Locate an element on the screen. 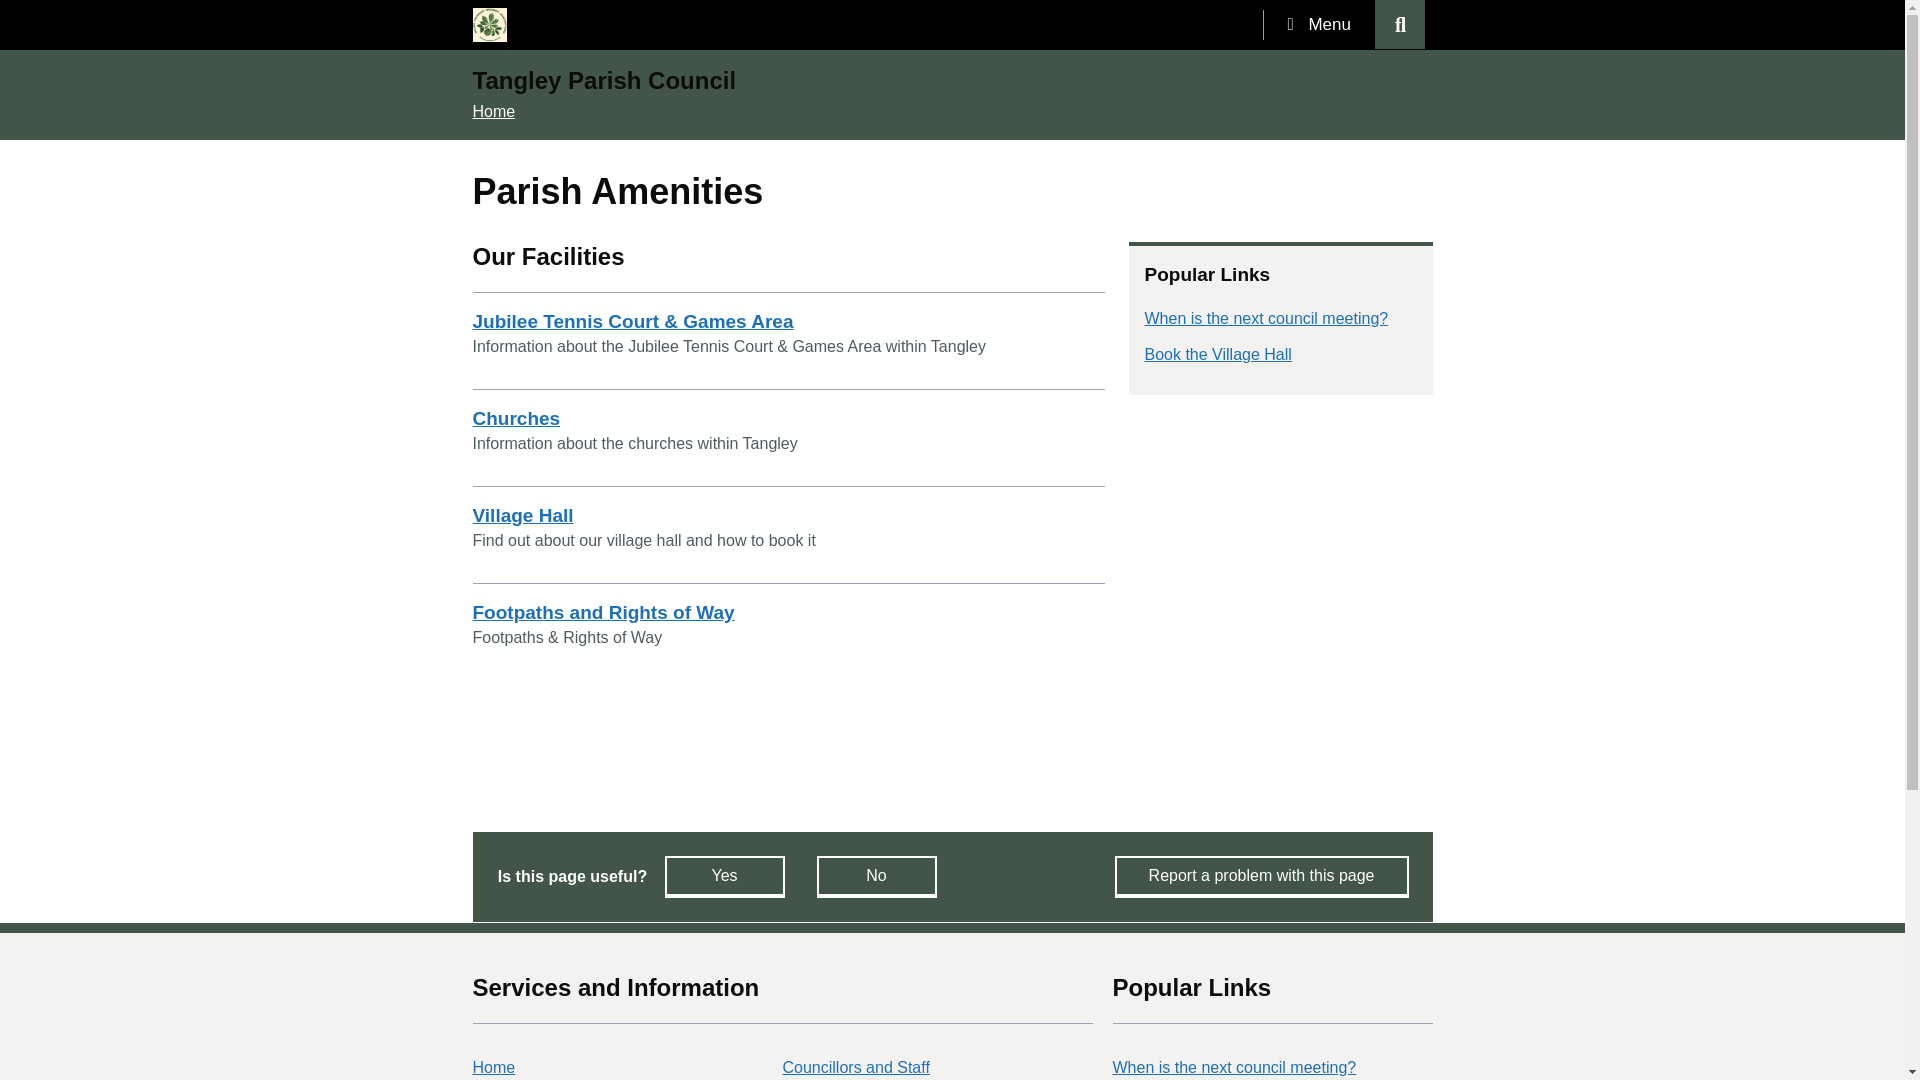 This screenshot has width=1920, height=1080. When is the next council meeting? is located at coordinates (1266, 318).